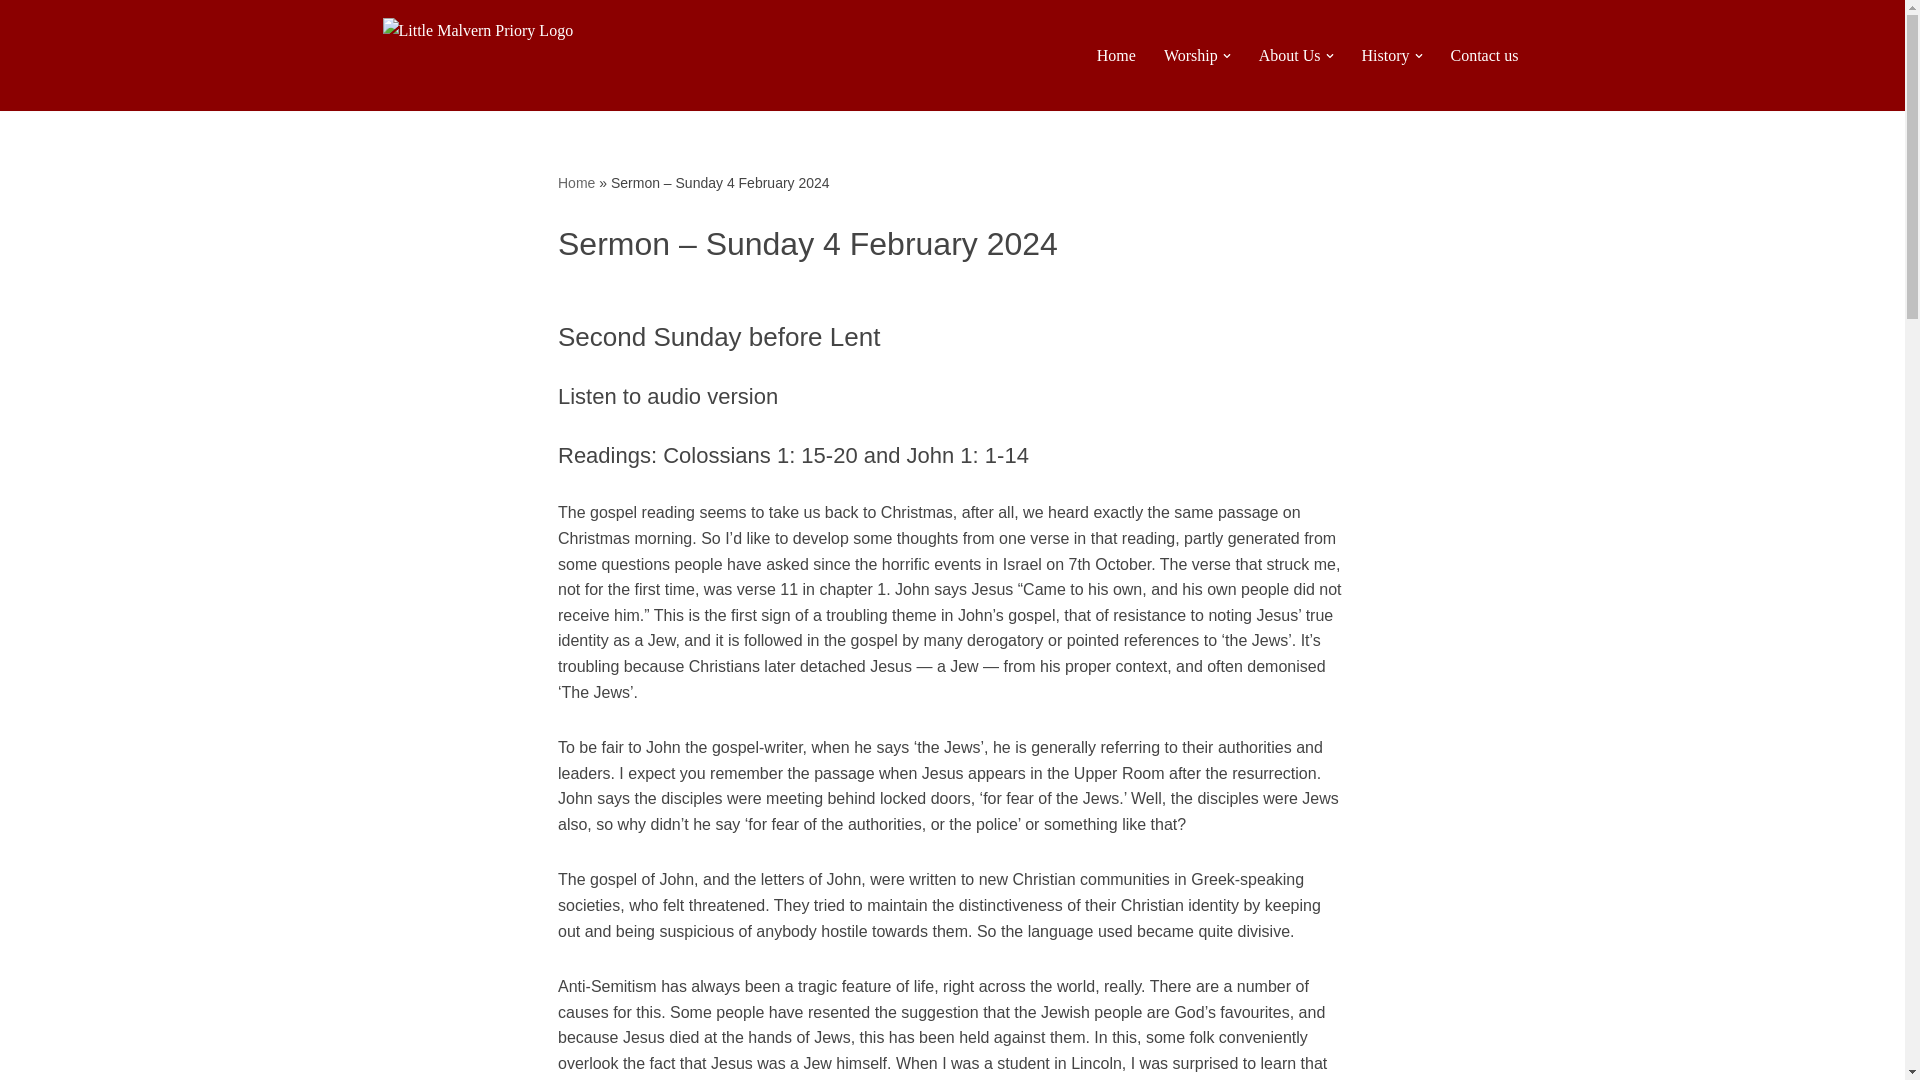  What do you see at coordinates (1385, 56) in the screenshot?
I see `History` at bounding box center [1385, 56].